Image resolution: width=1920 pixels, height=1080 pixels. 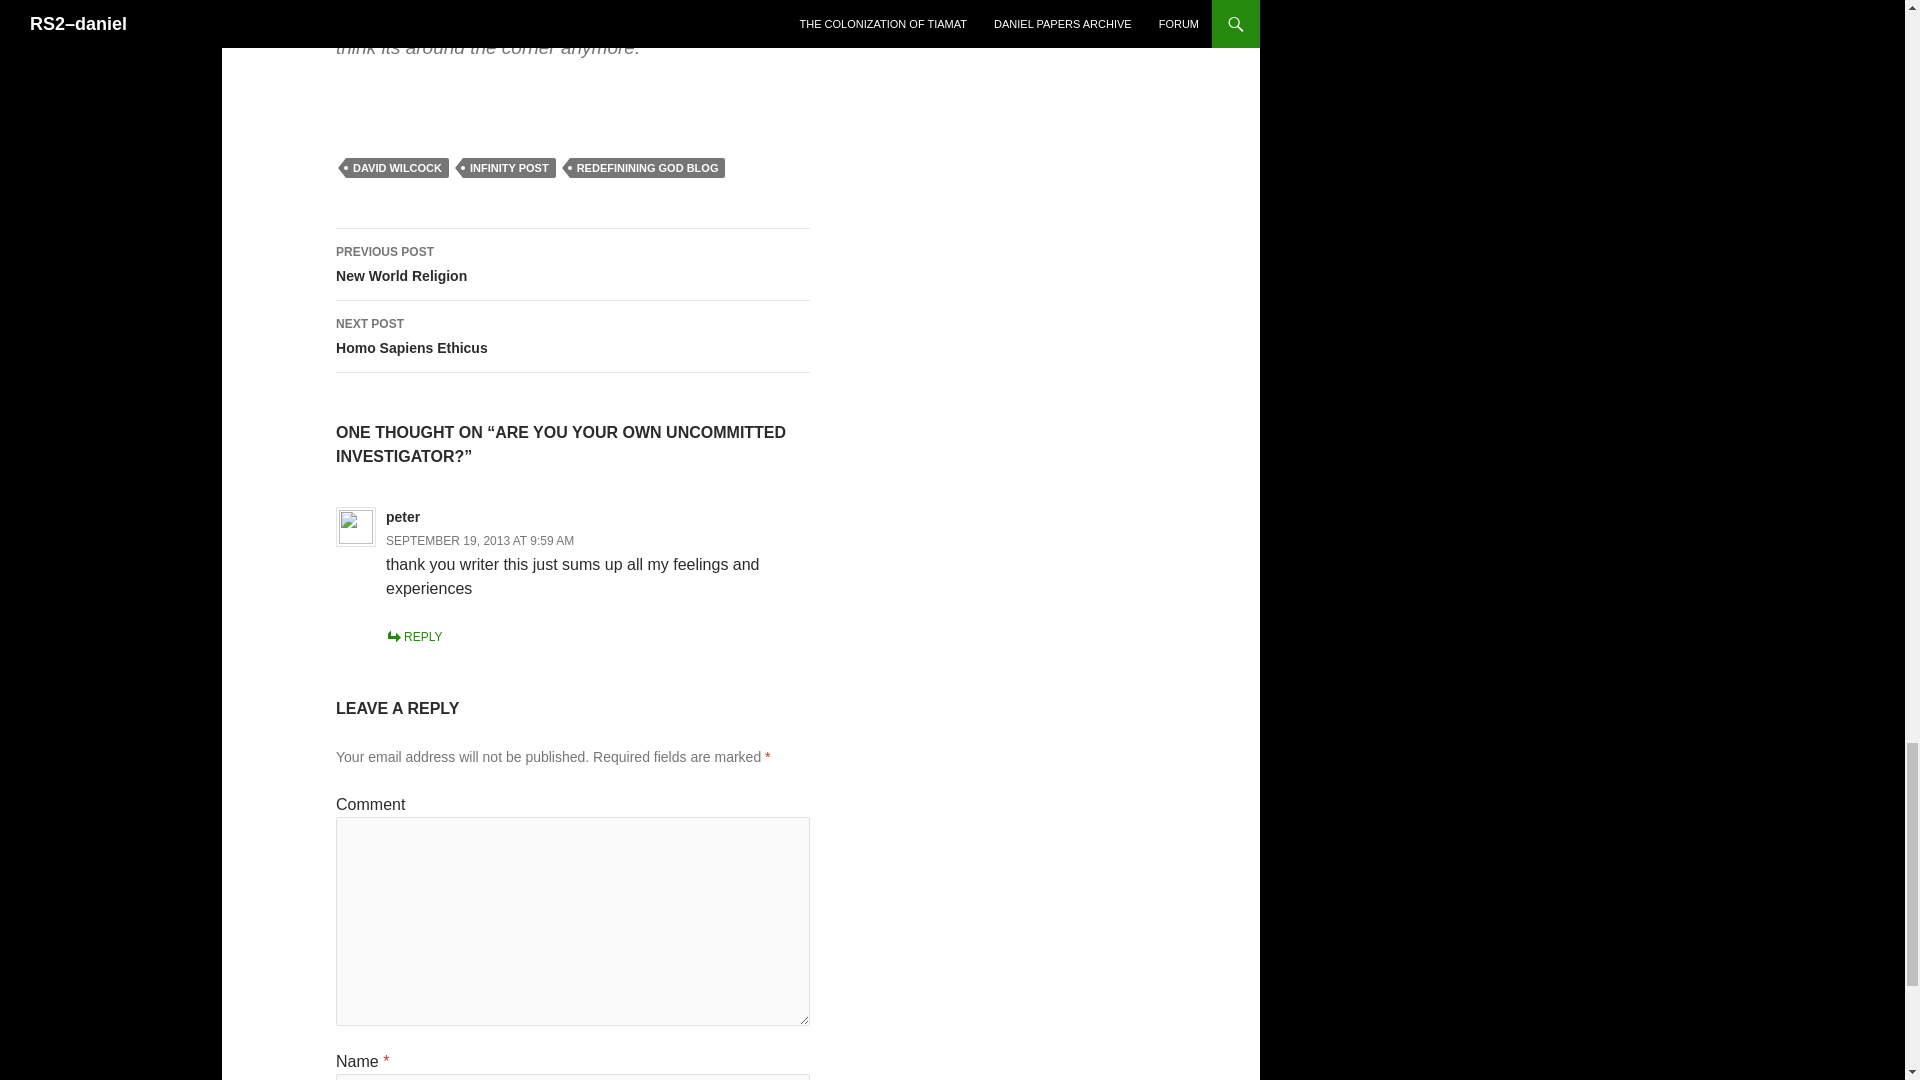 I want to click on REDEFININING GOD BLOG, so click(x=413, y=636).